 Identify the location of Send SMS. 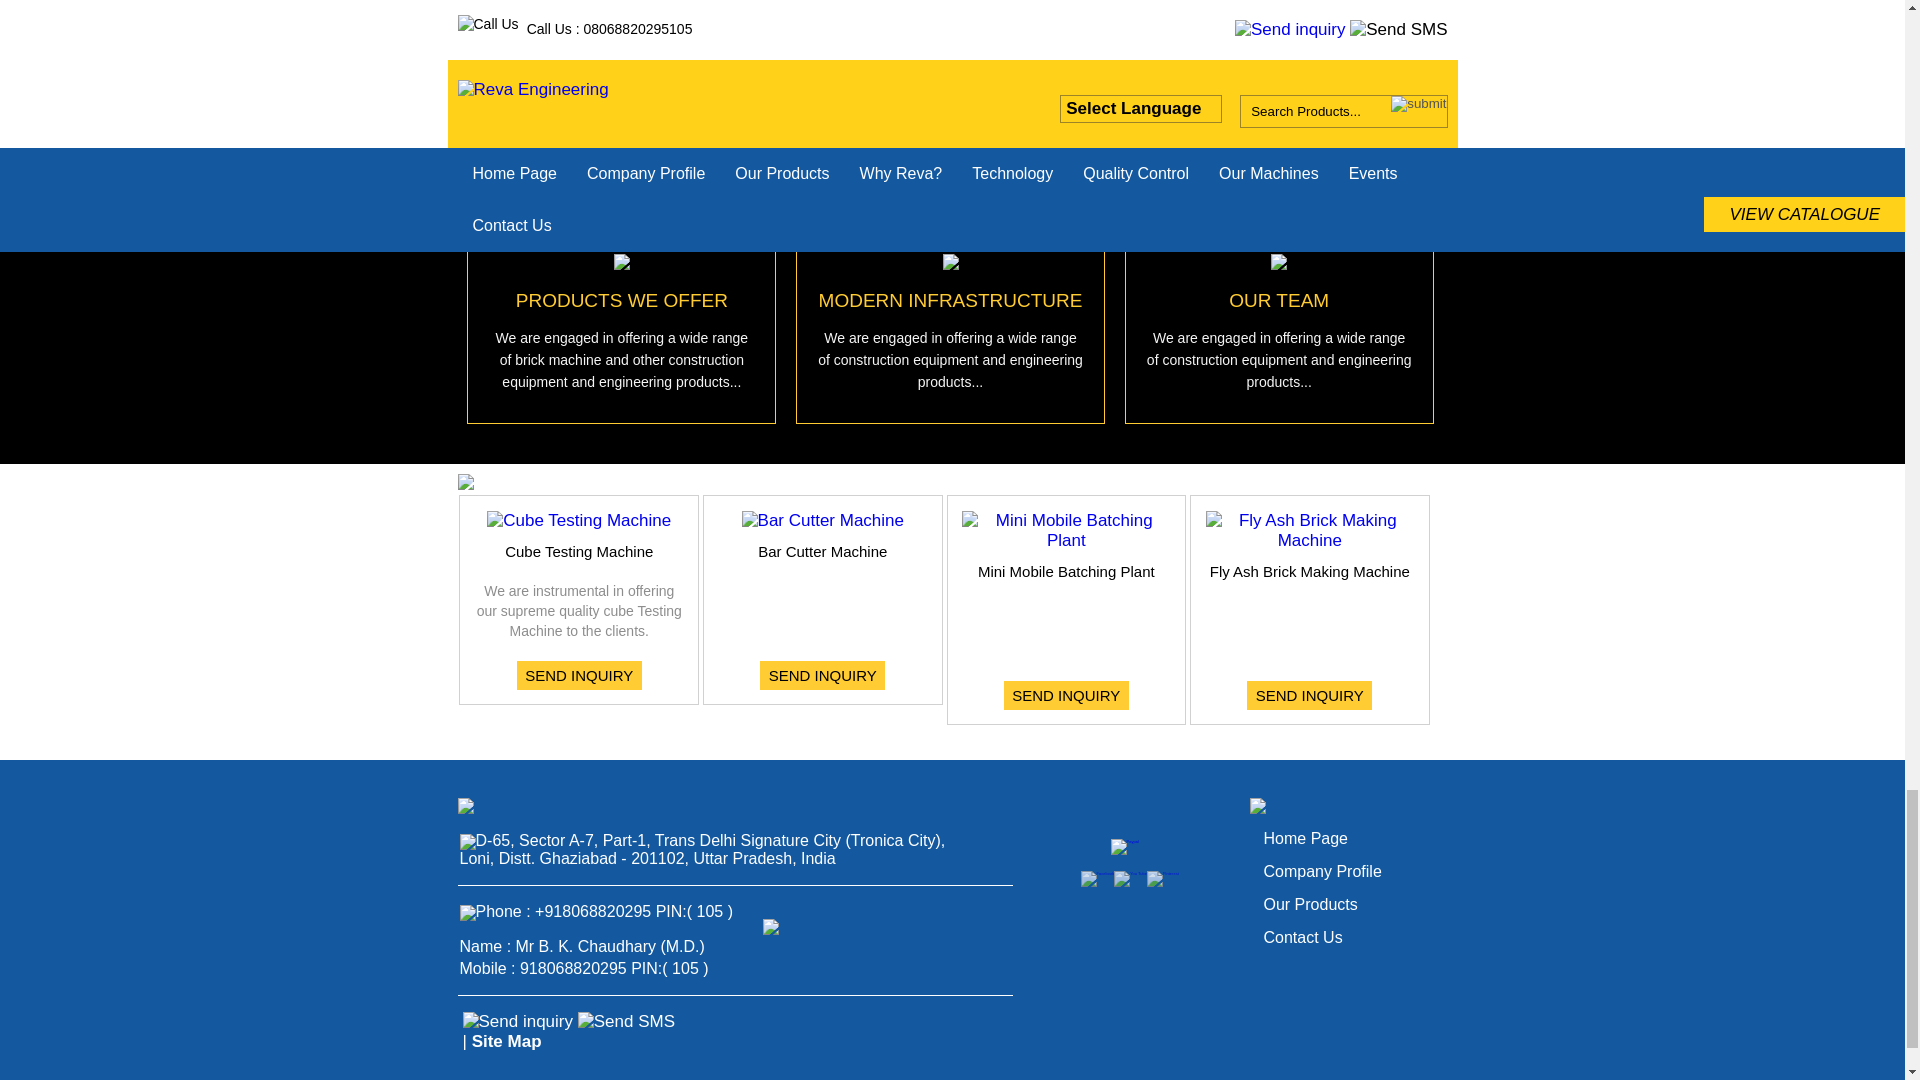
(626, 1022).